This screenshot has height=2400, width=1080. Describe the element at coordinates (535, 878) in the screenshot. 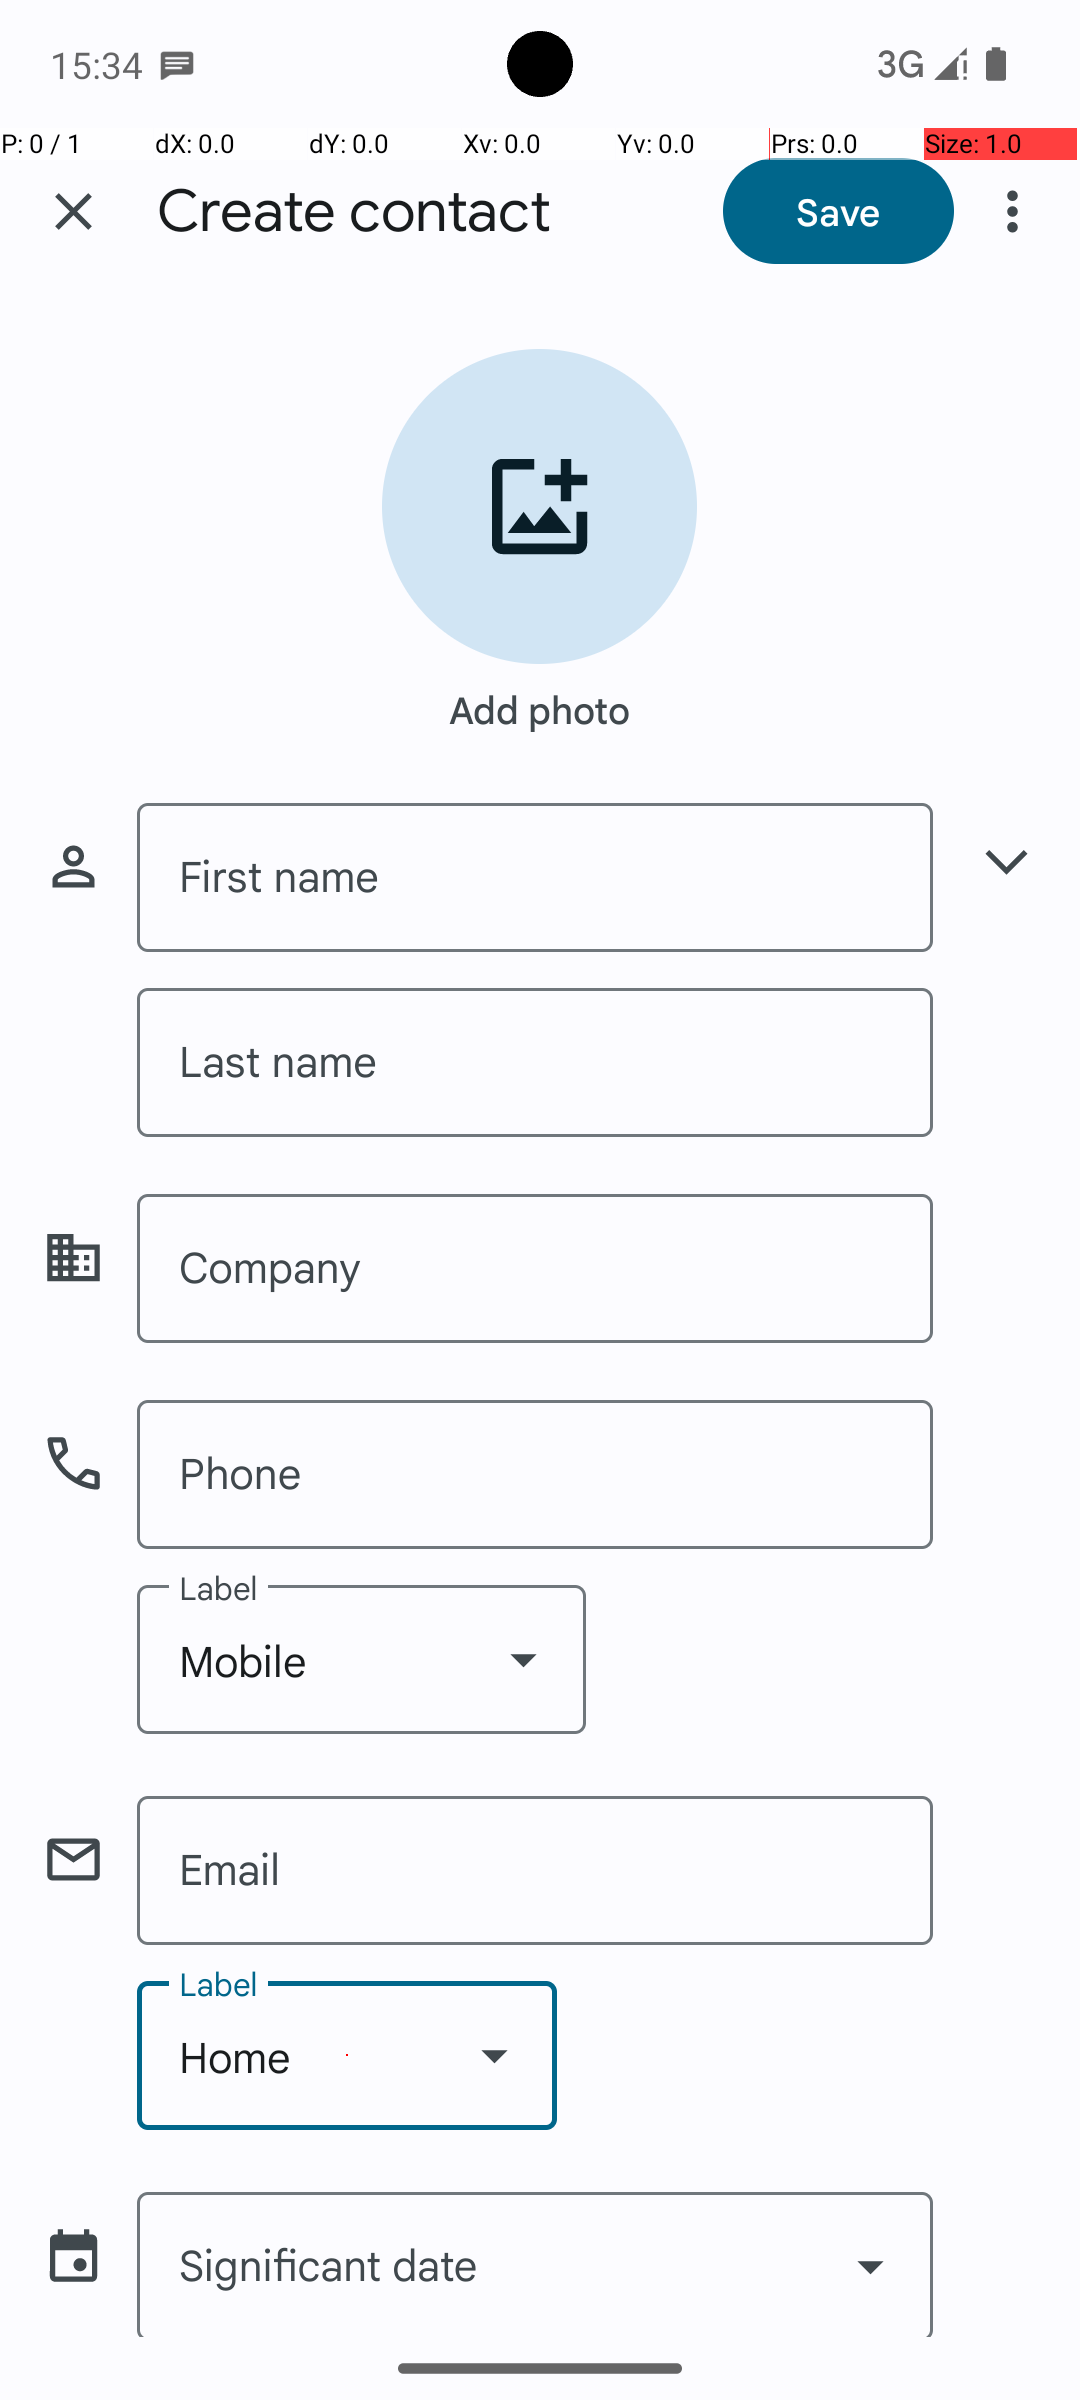

I see `First name` at that location.